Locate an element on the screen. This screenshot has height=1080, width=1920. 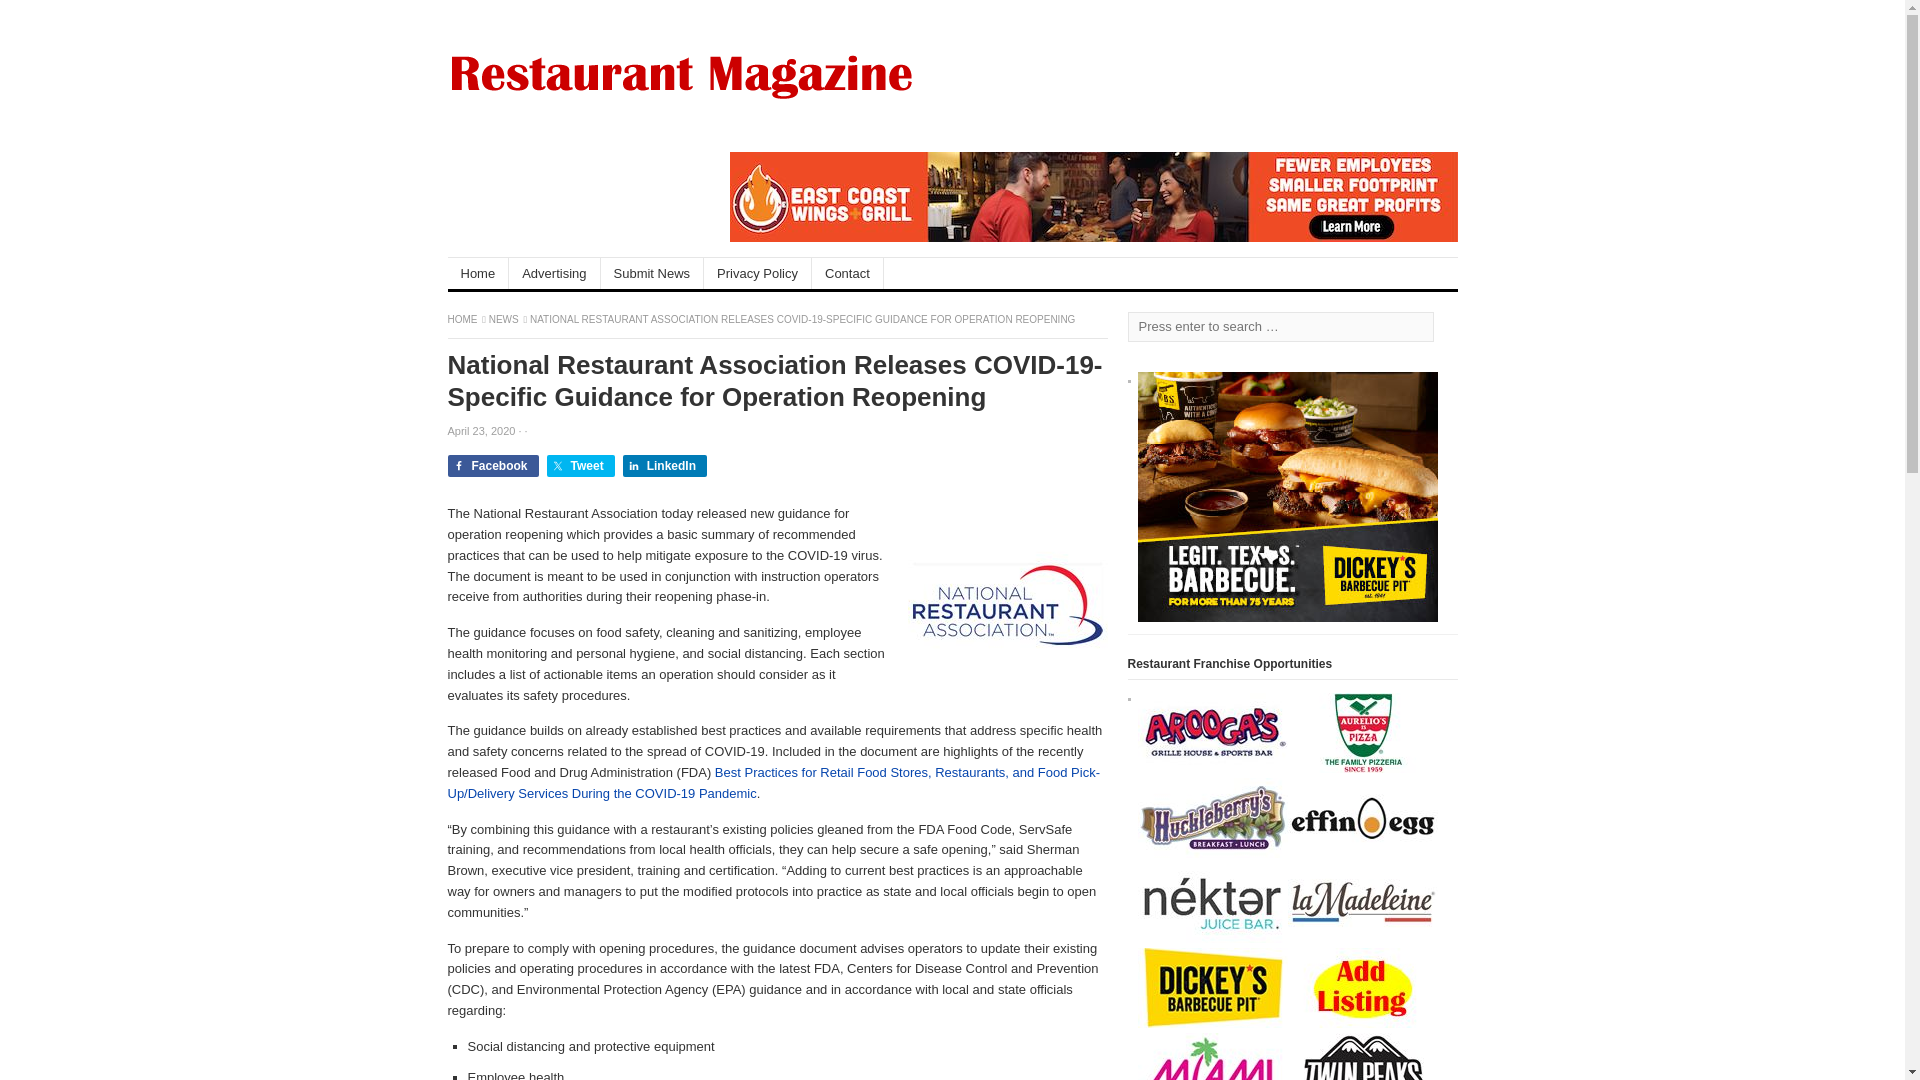
LinkedIn is located at coordinates (664, 466).